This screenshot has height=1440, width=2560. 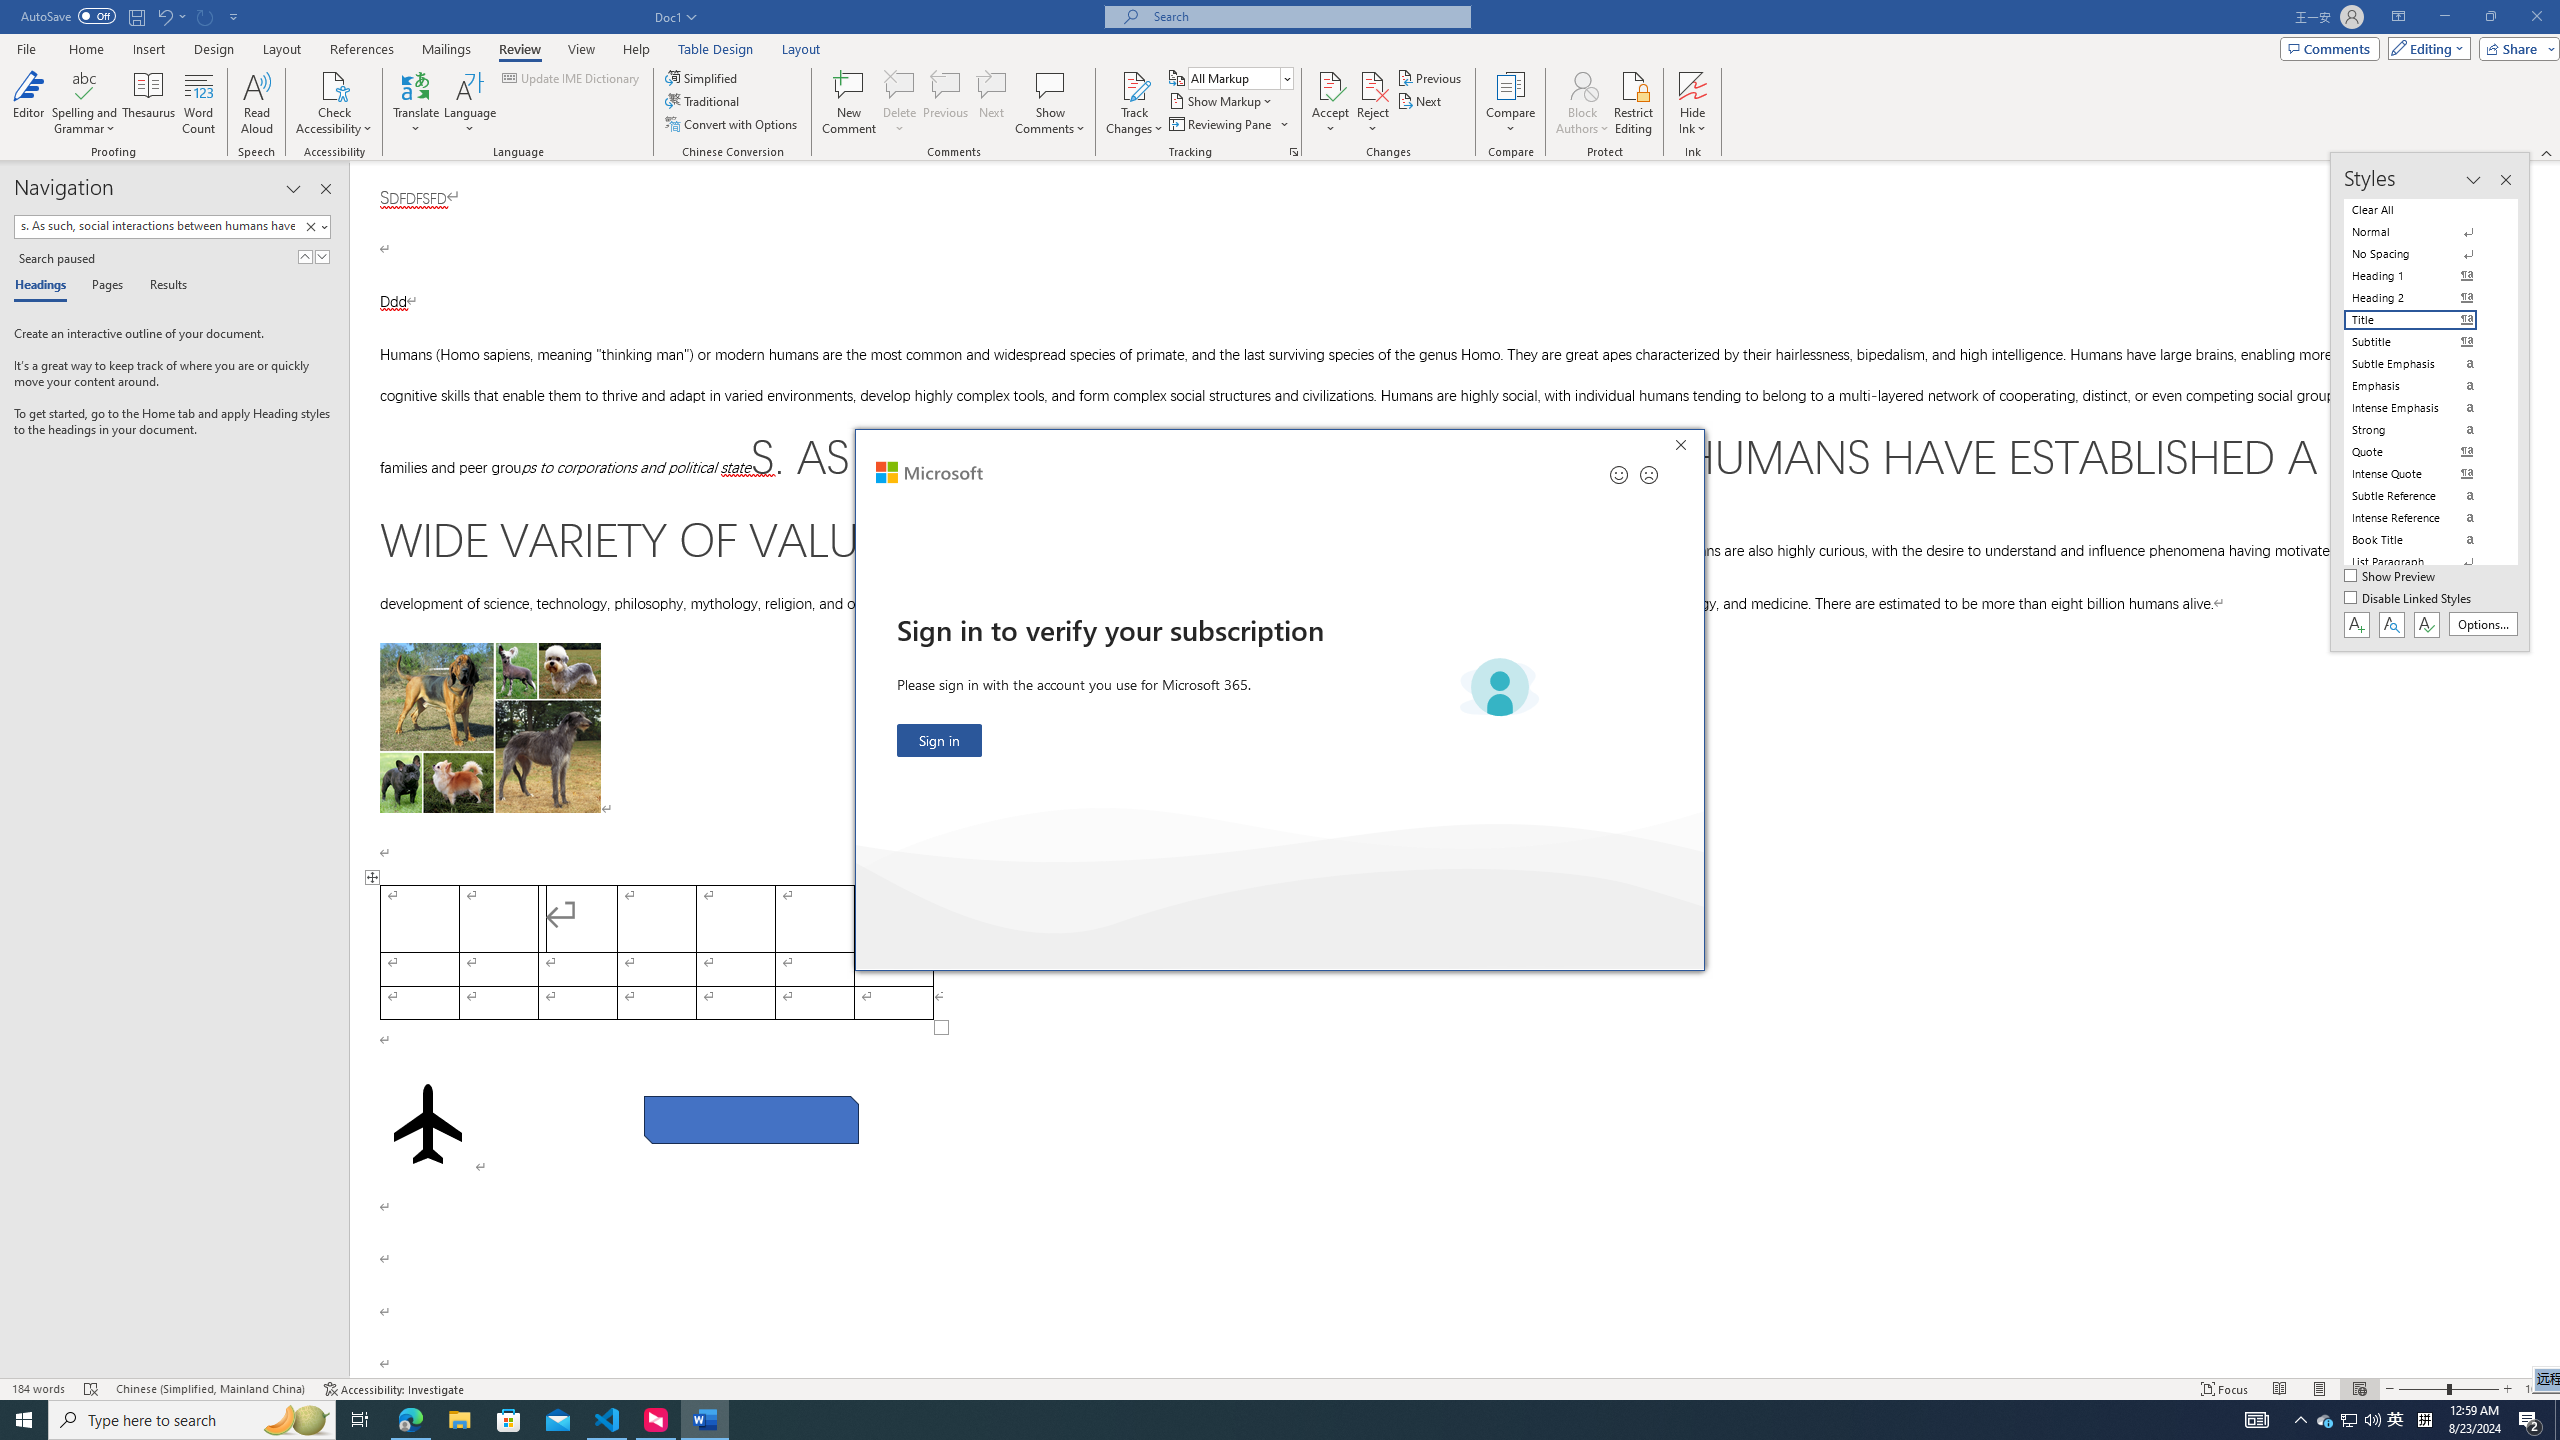 What do you see at coordinates (1050, 103) in the screenshot?
I see `Show Comments` at bounding box center [1050, 103].